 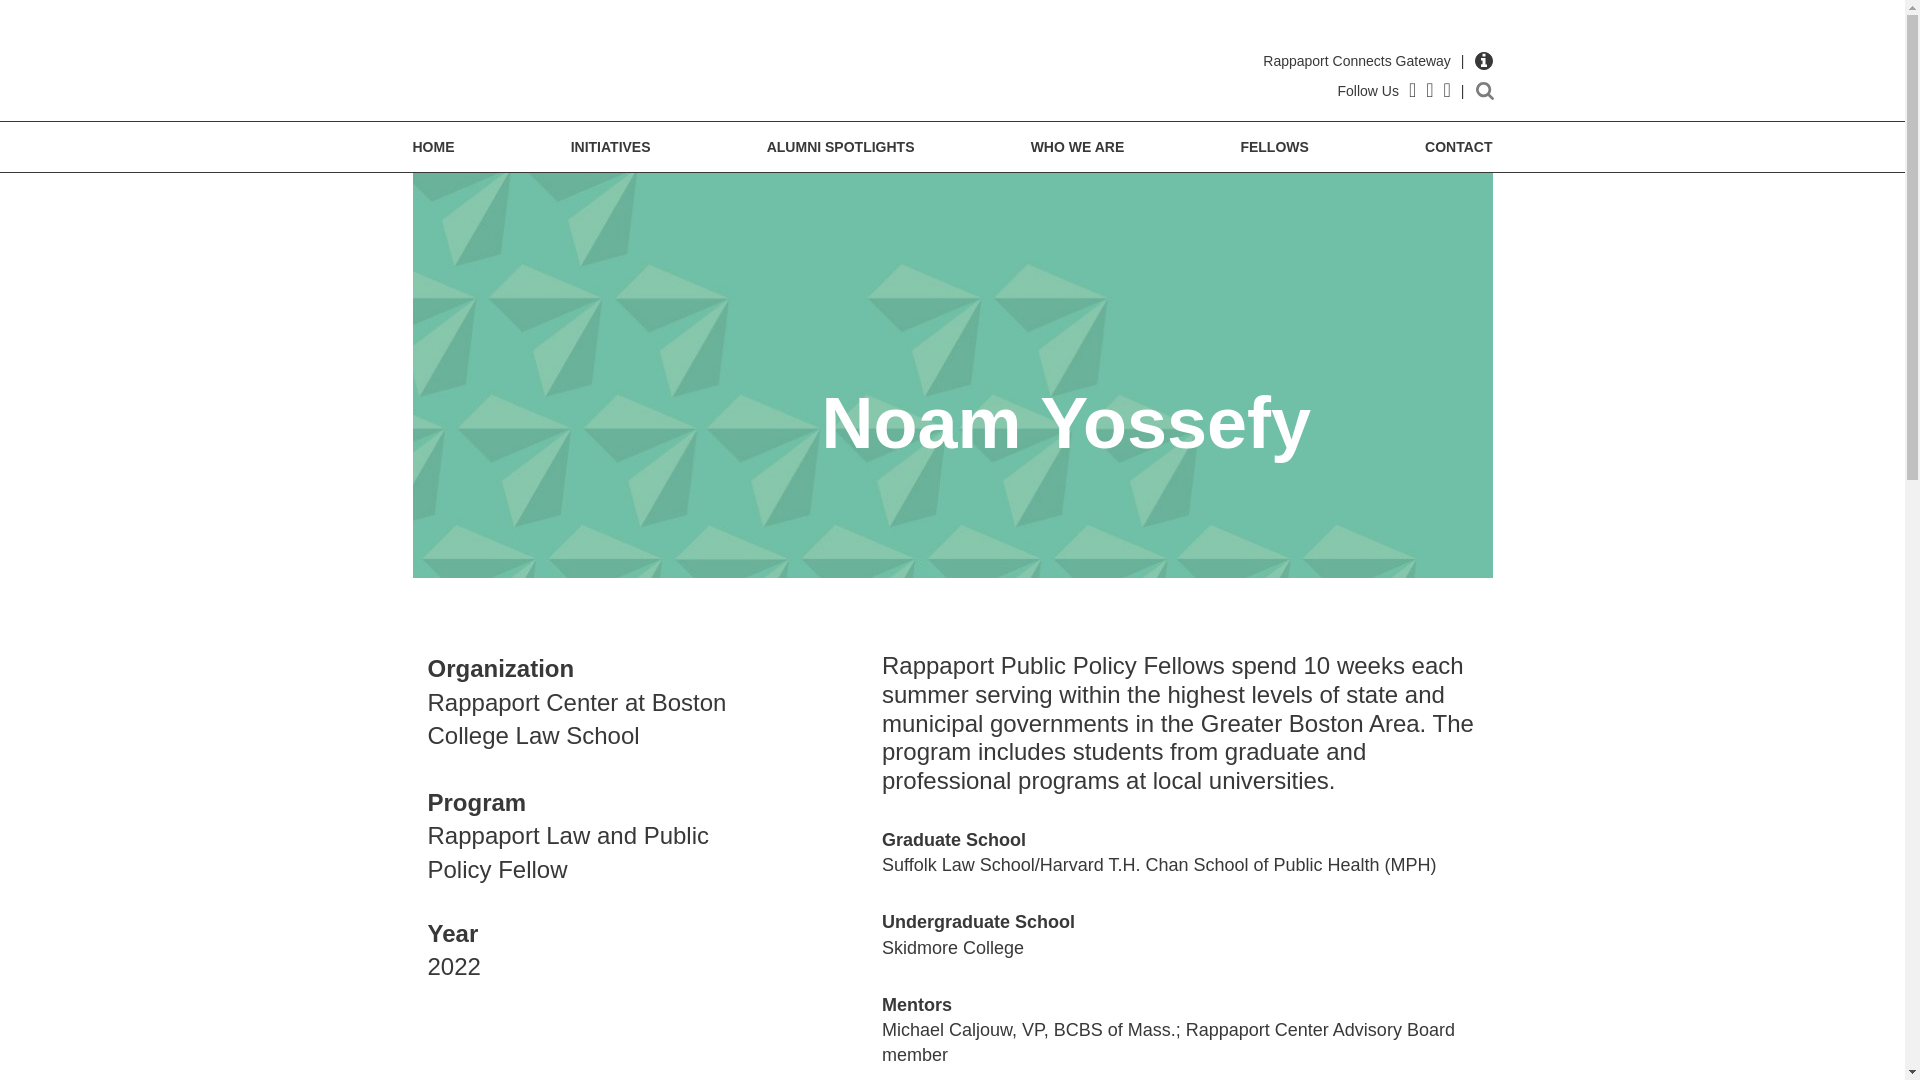 I want to click on FELLOWS, so click(x=1274, y=146).